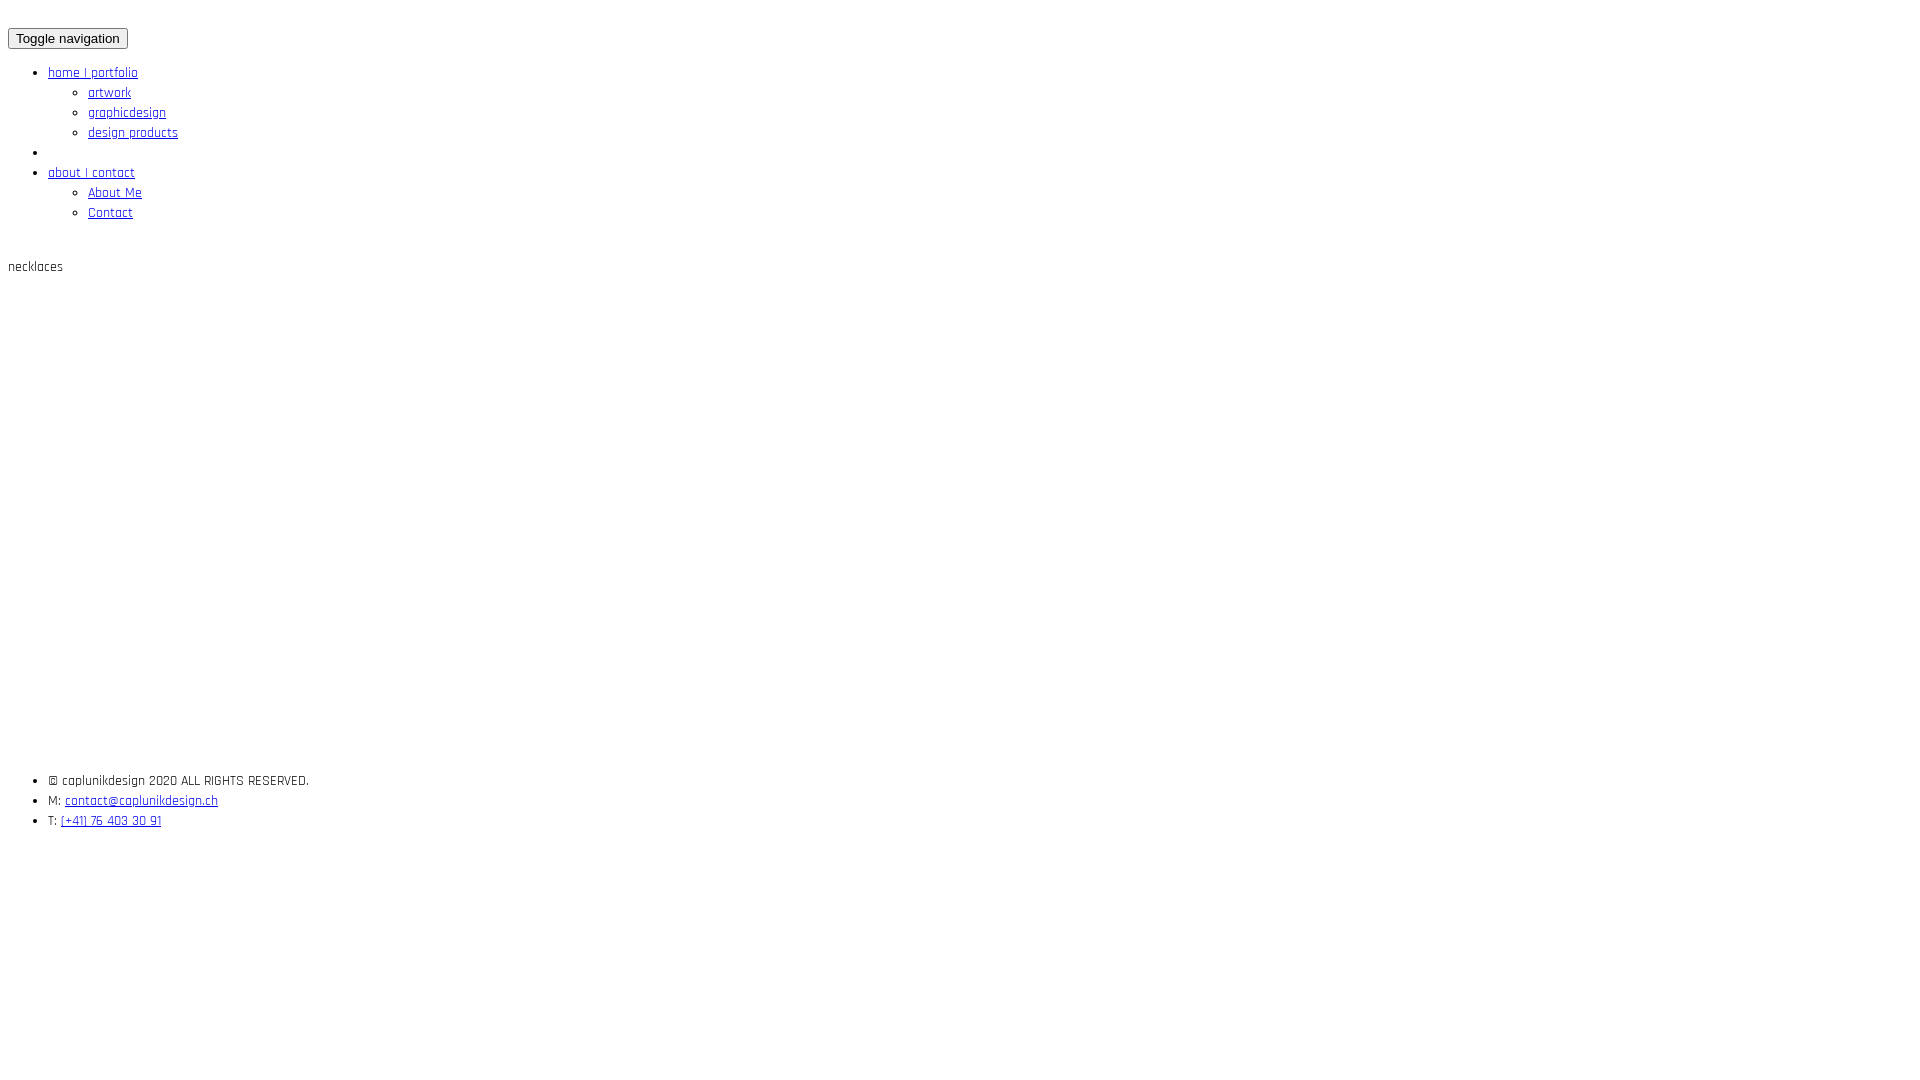 The height and width of the screenshot is (1080, 1920). What do you see at coordinates (133, 133) in the screenshot?
I see `design products` at bounding box center [133, 133].